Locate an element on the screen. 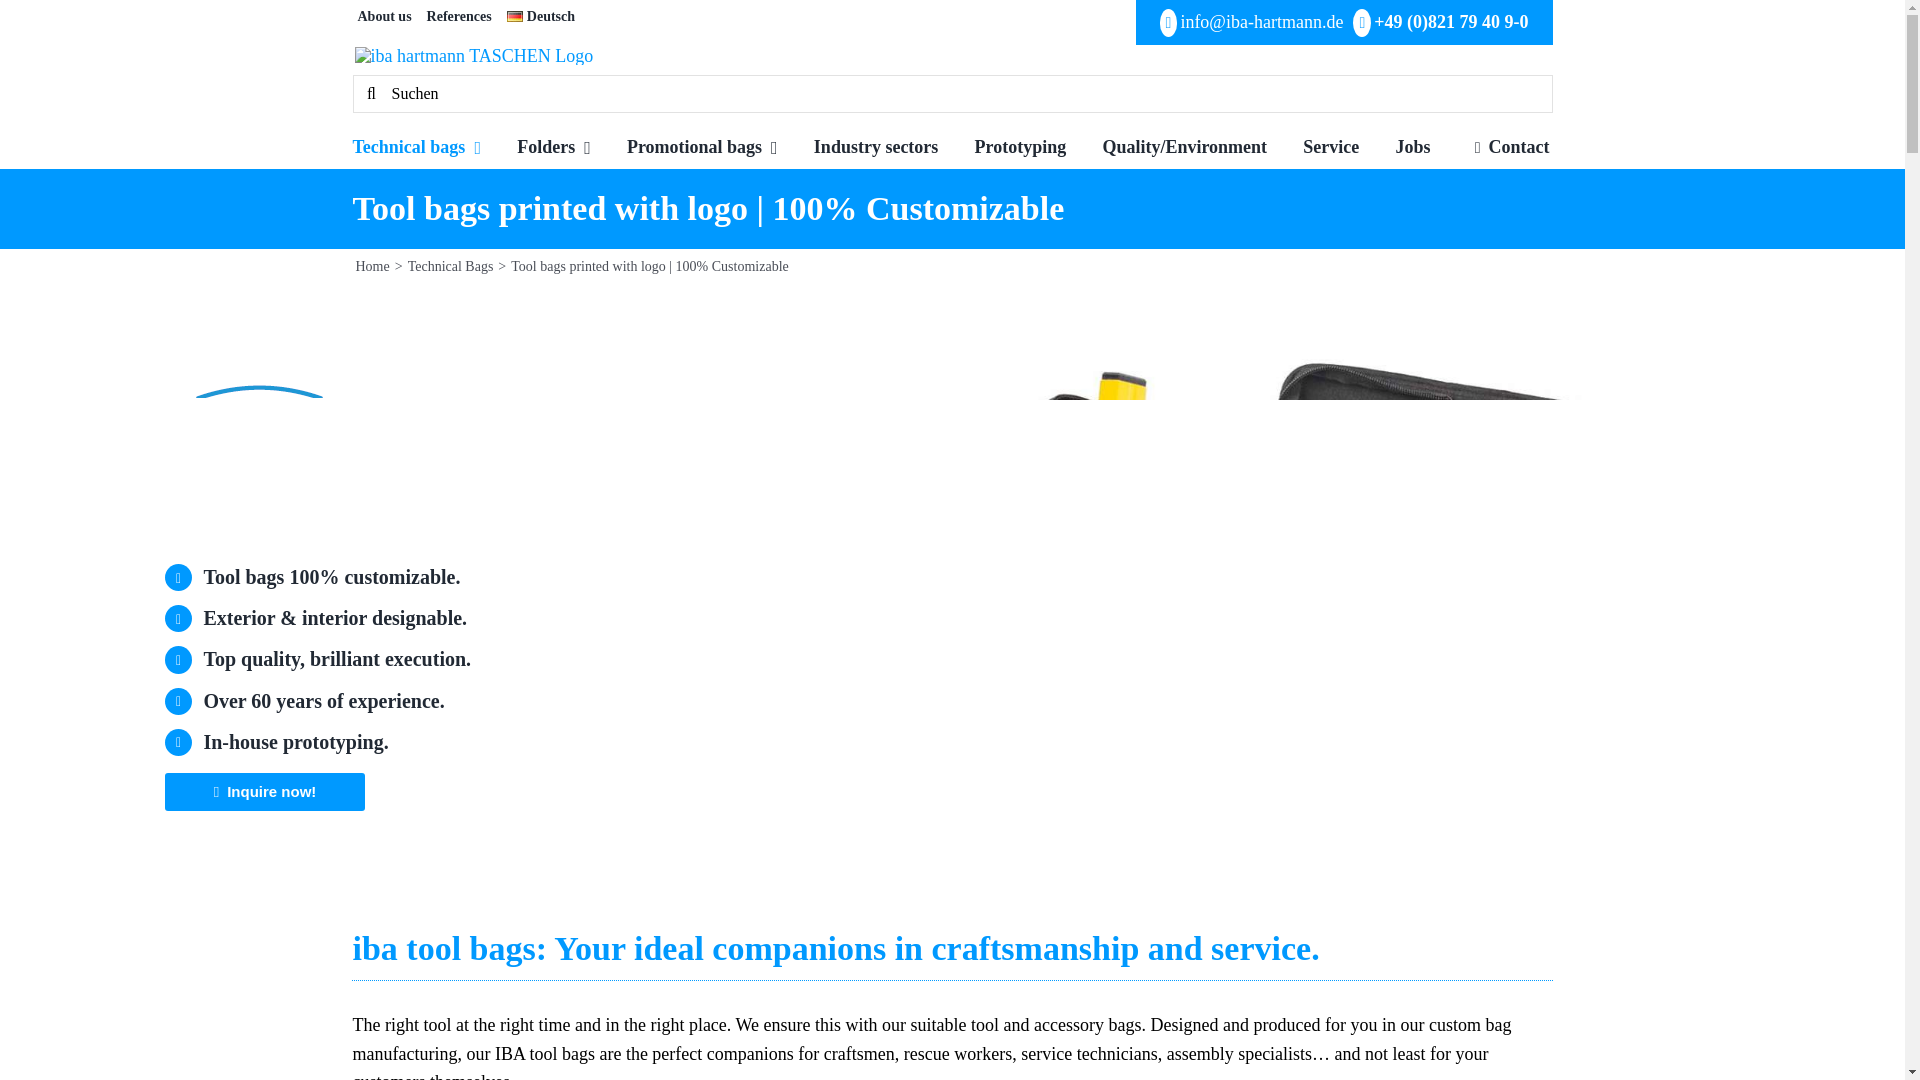 The height and width of the screenshot is (1080, 1920). About us is located at coordinates (384, 17).